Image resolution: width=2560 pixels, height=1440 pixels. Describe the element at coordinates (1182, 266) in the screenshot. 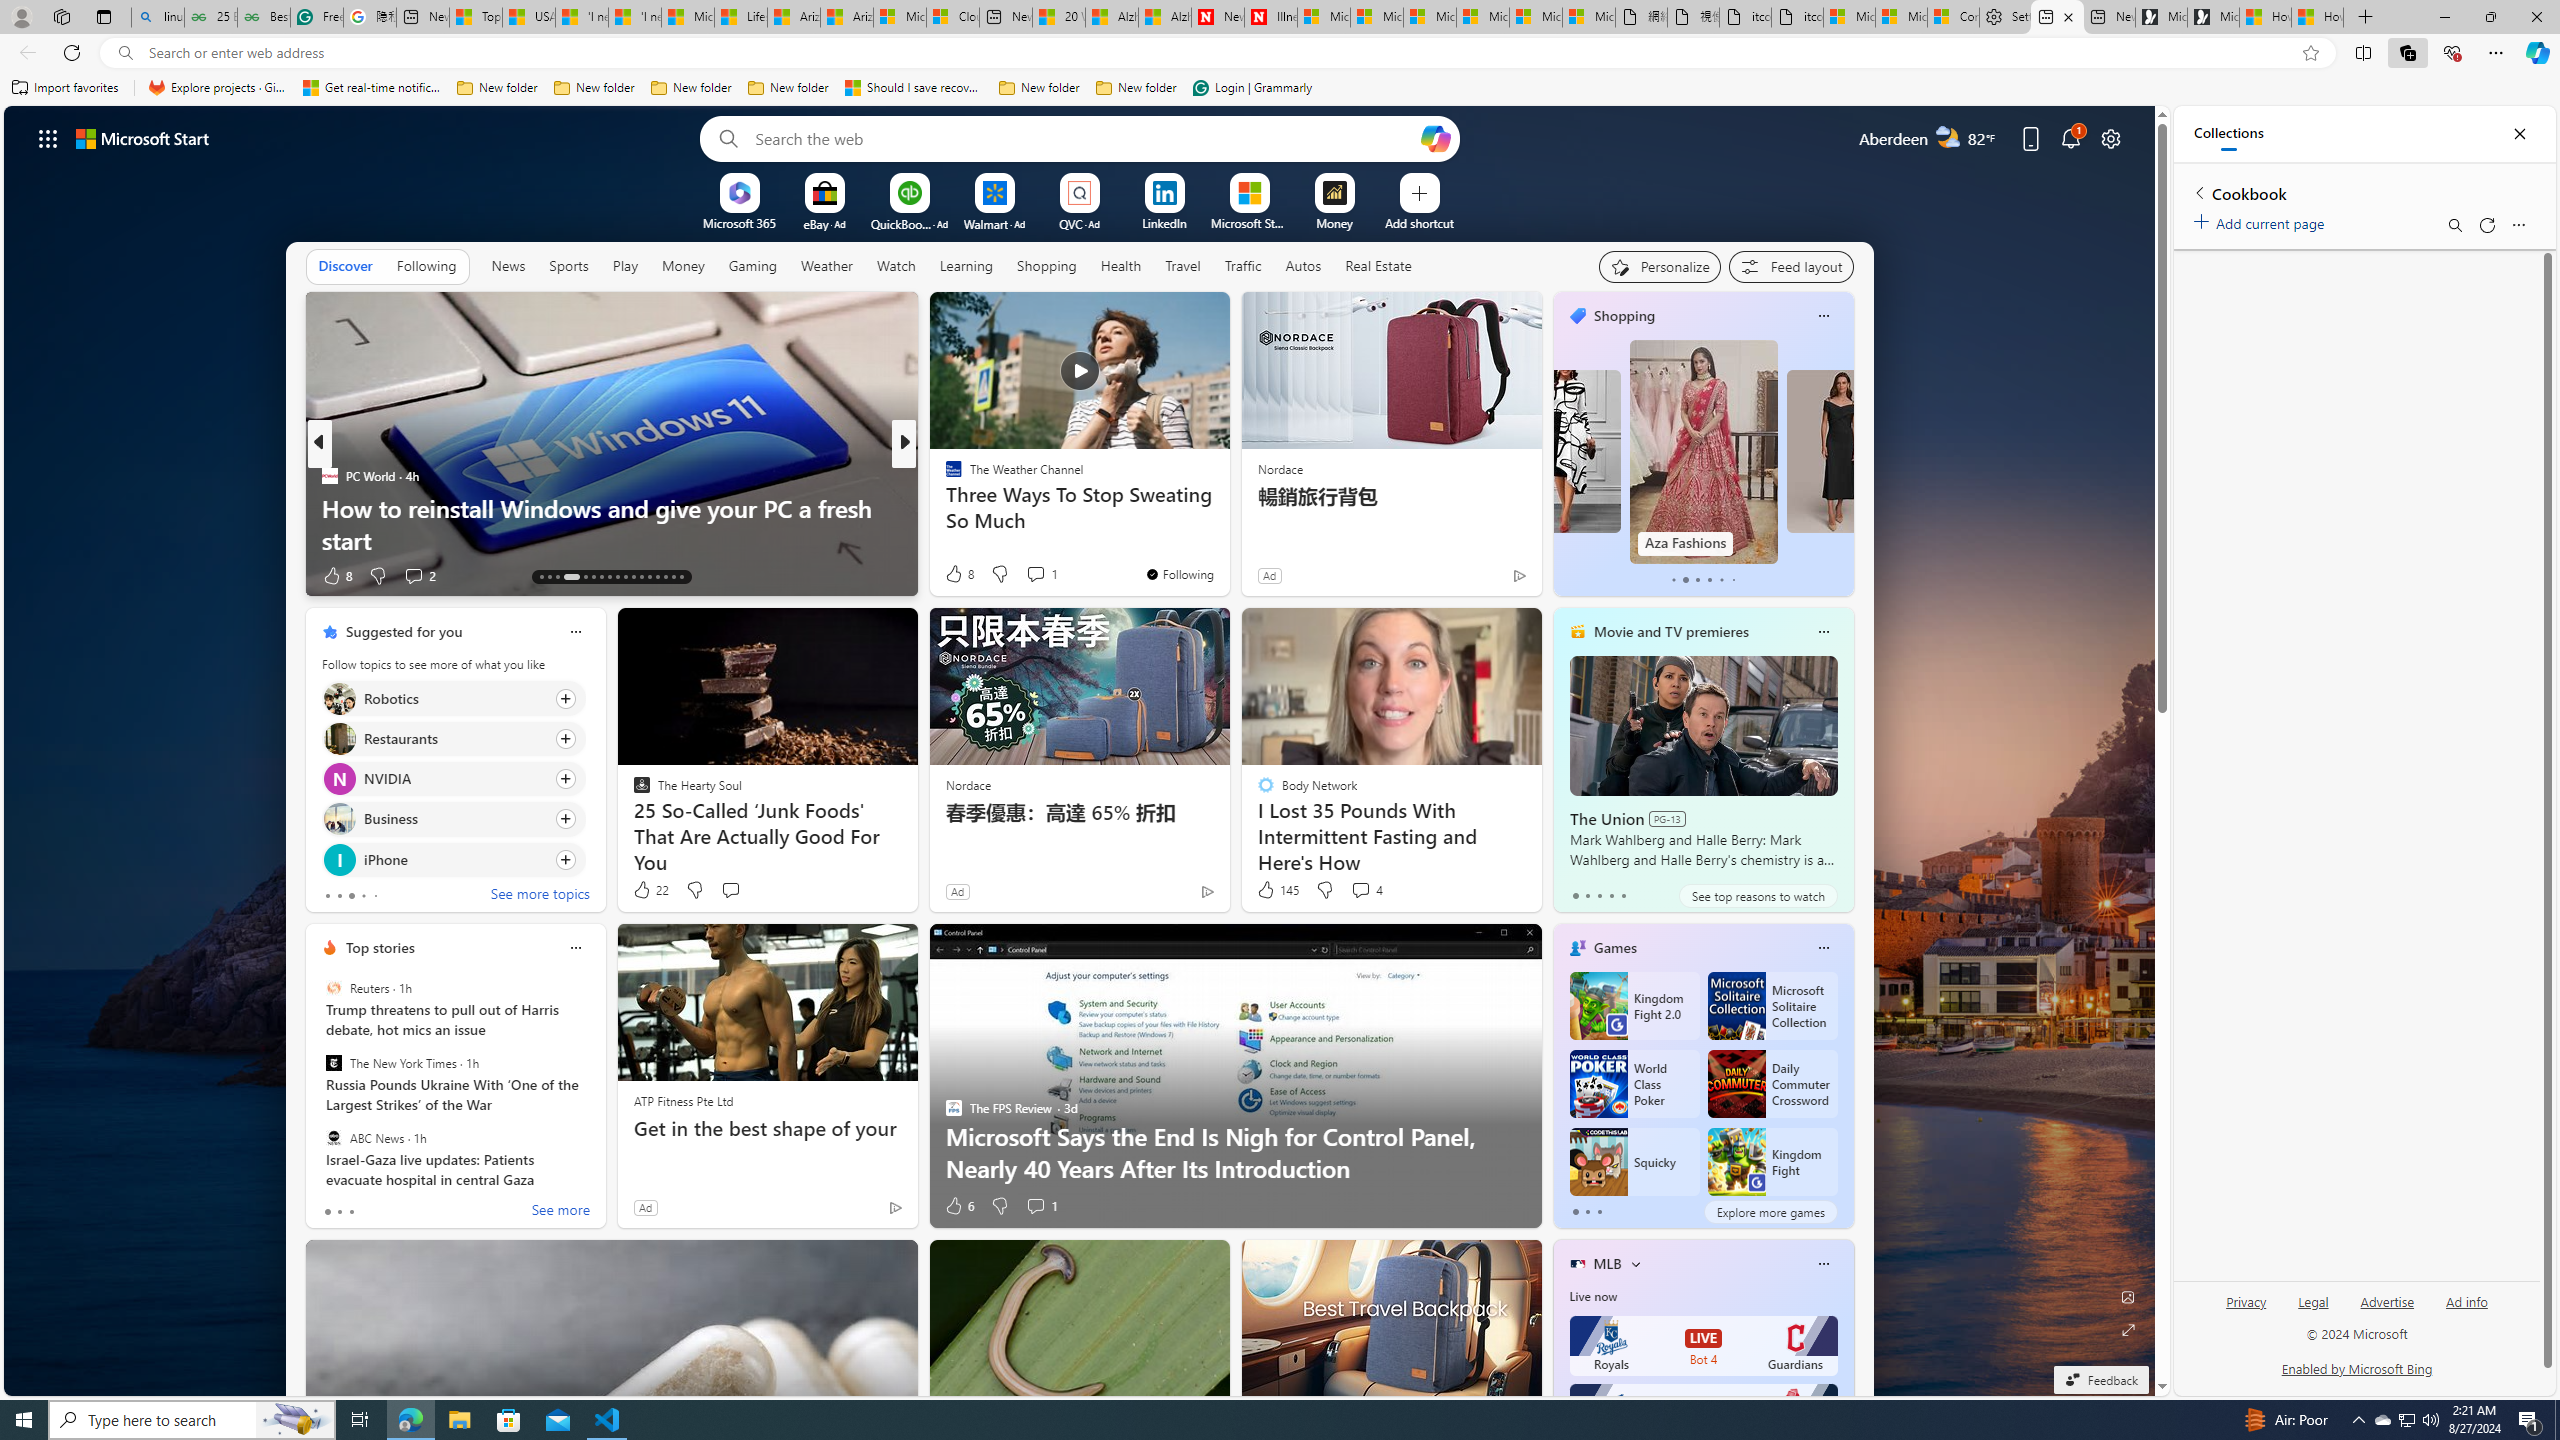

I see `Travel` at that location.